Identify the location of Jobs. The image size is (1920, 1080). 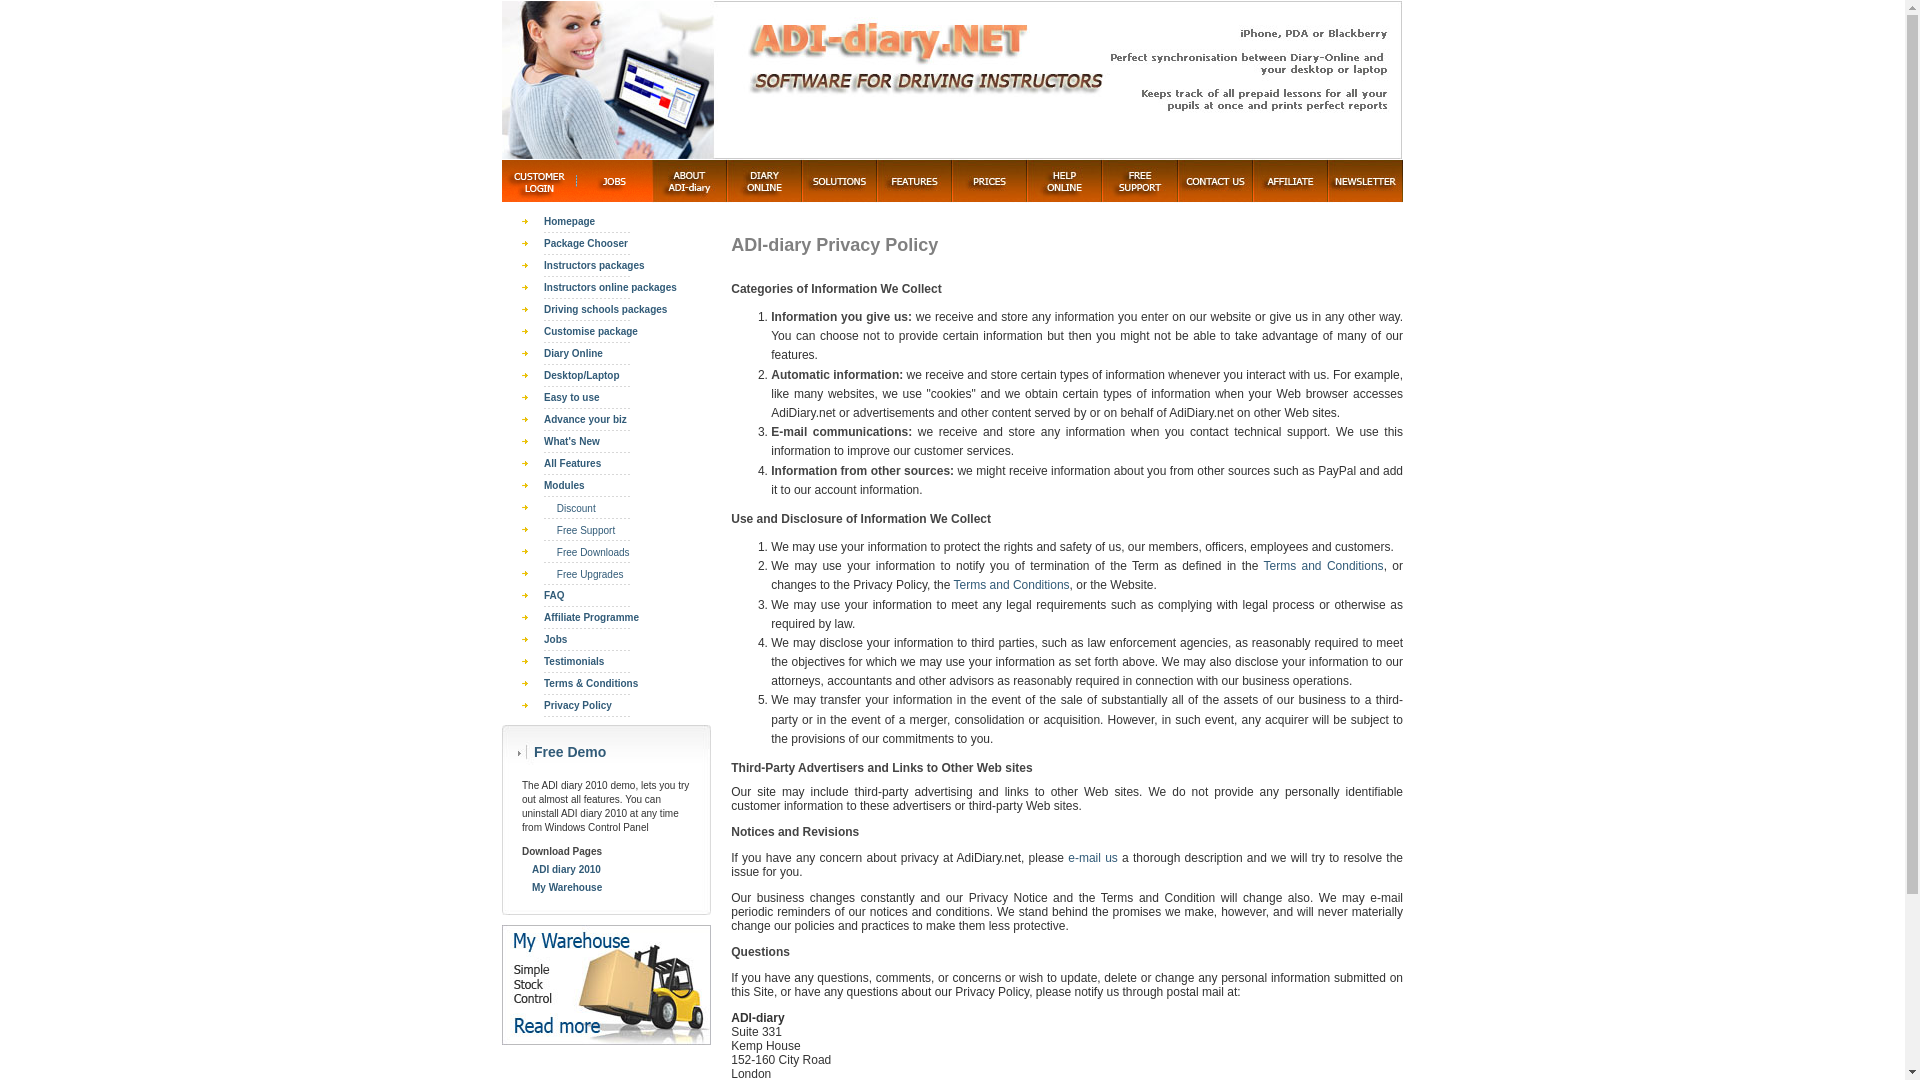
(554, 638).